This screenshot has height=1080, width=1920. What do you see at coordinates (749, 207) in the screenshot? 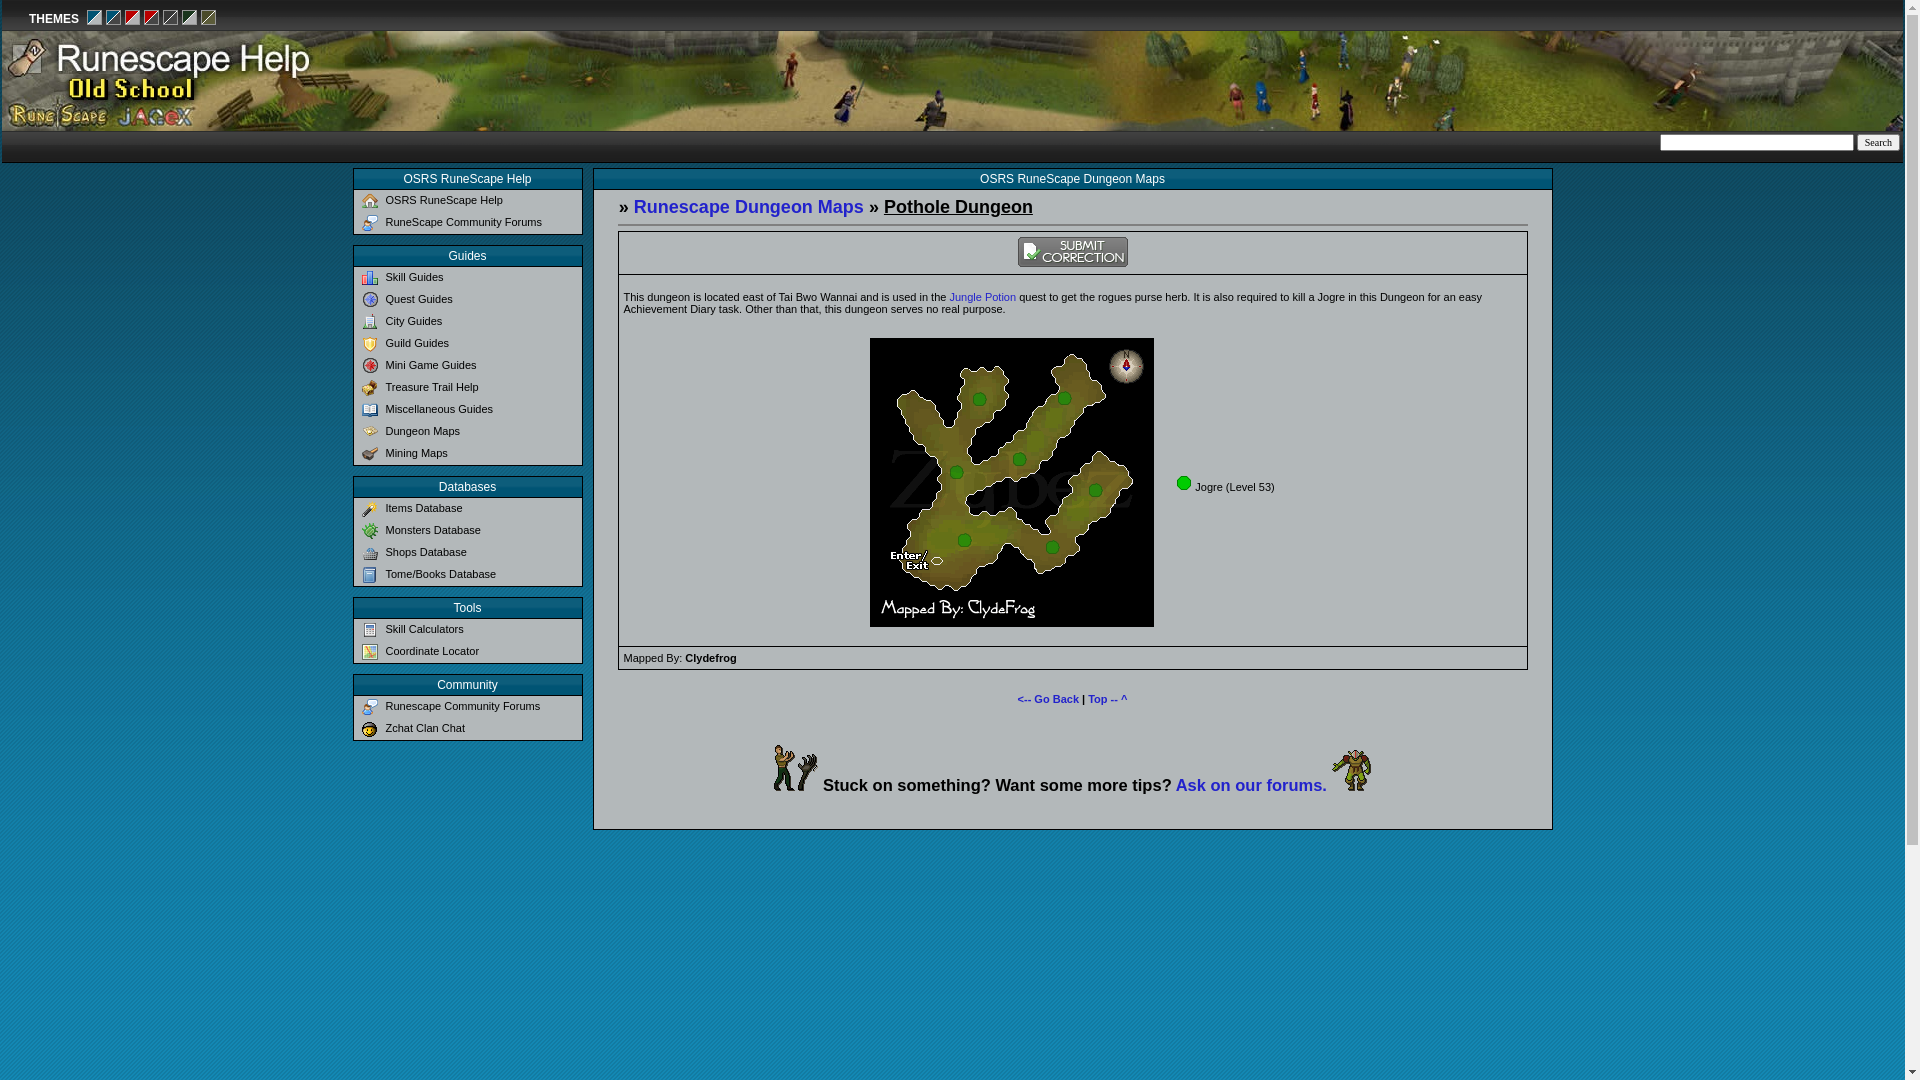
I see `Runescape Dungeon Maps` at bounding box center [749, 207].